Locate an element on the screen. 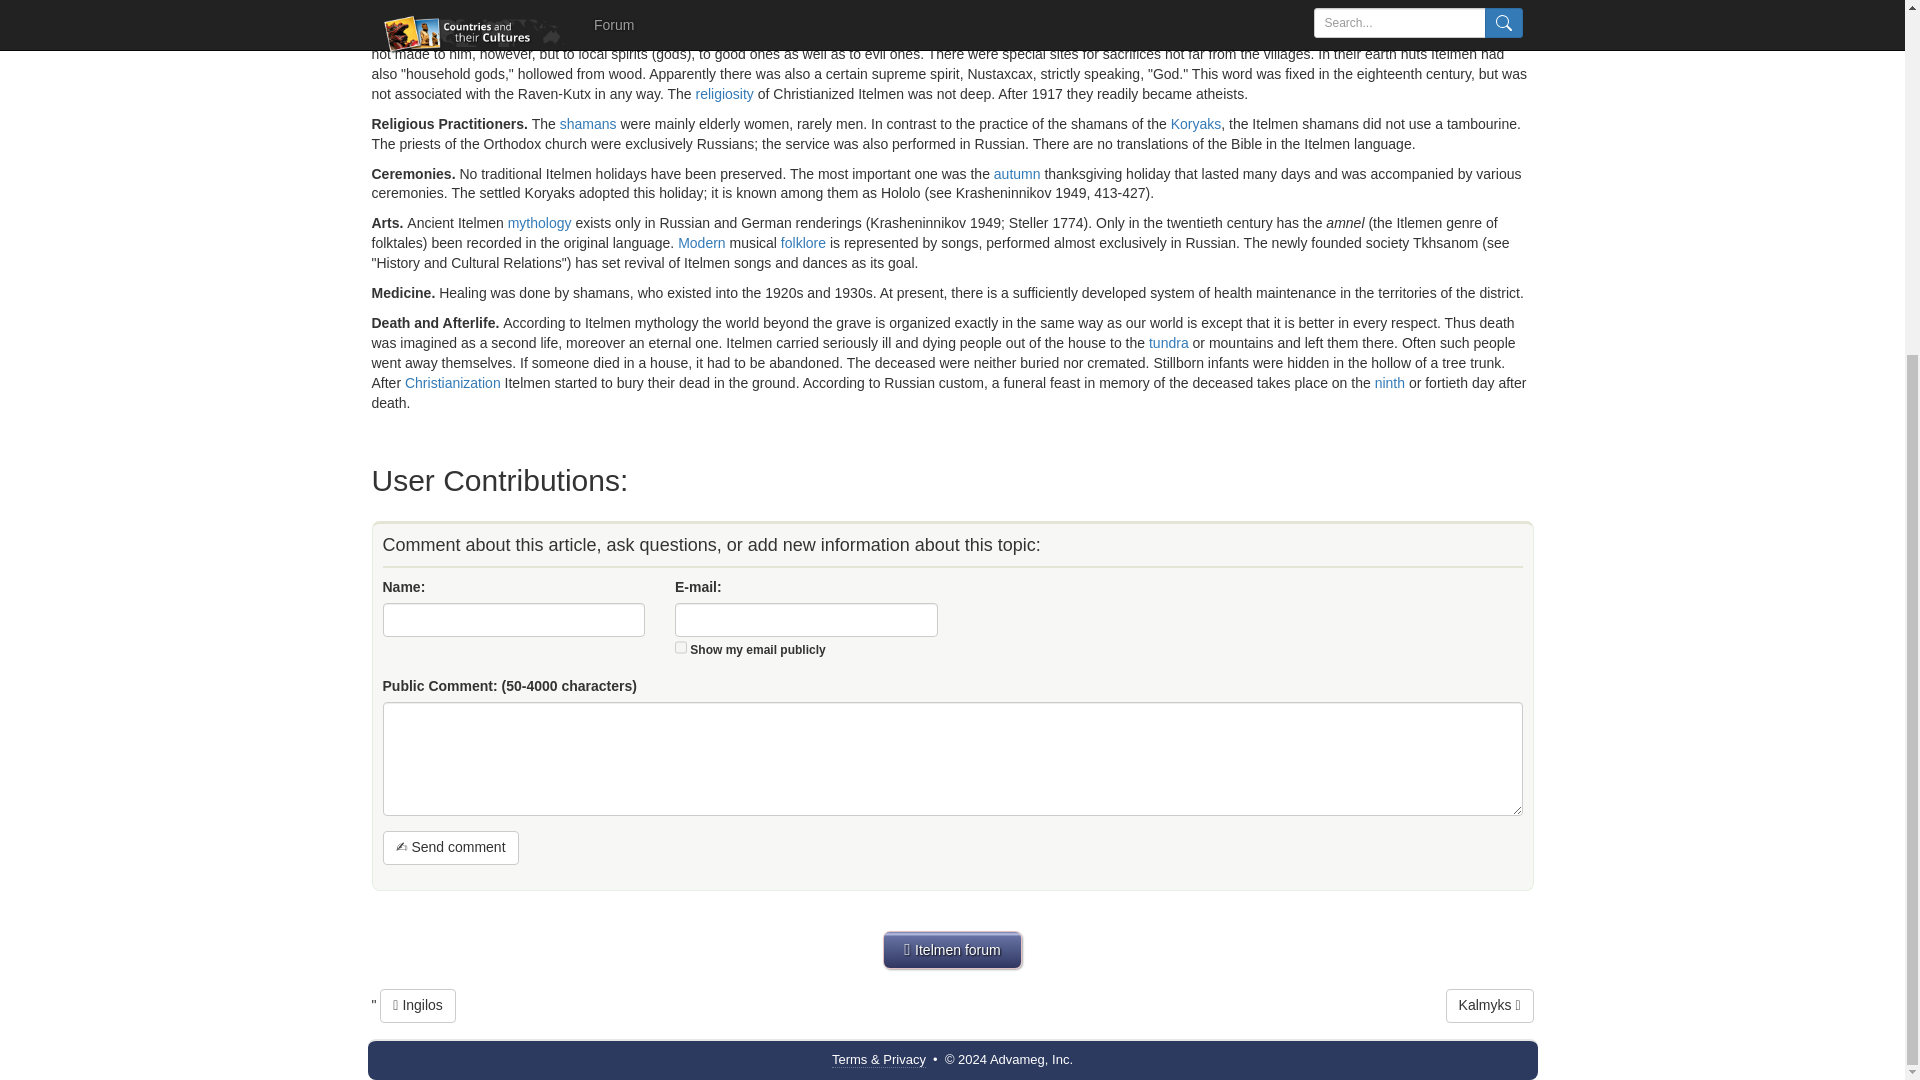  View 'ninth' definition from Wikipedia is located at coordinates (1390, 382).